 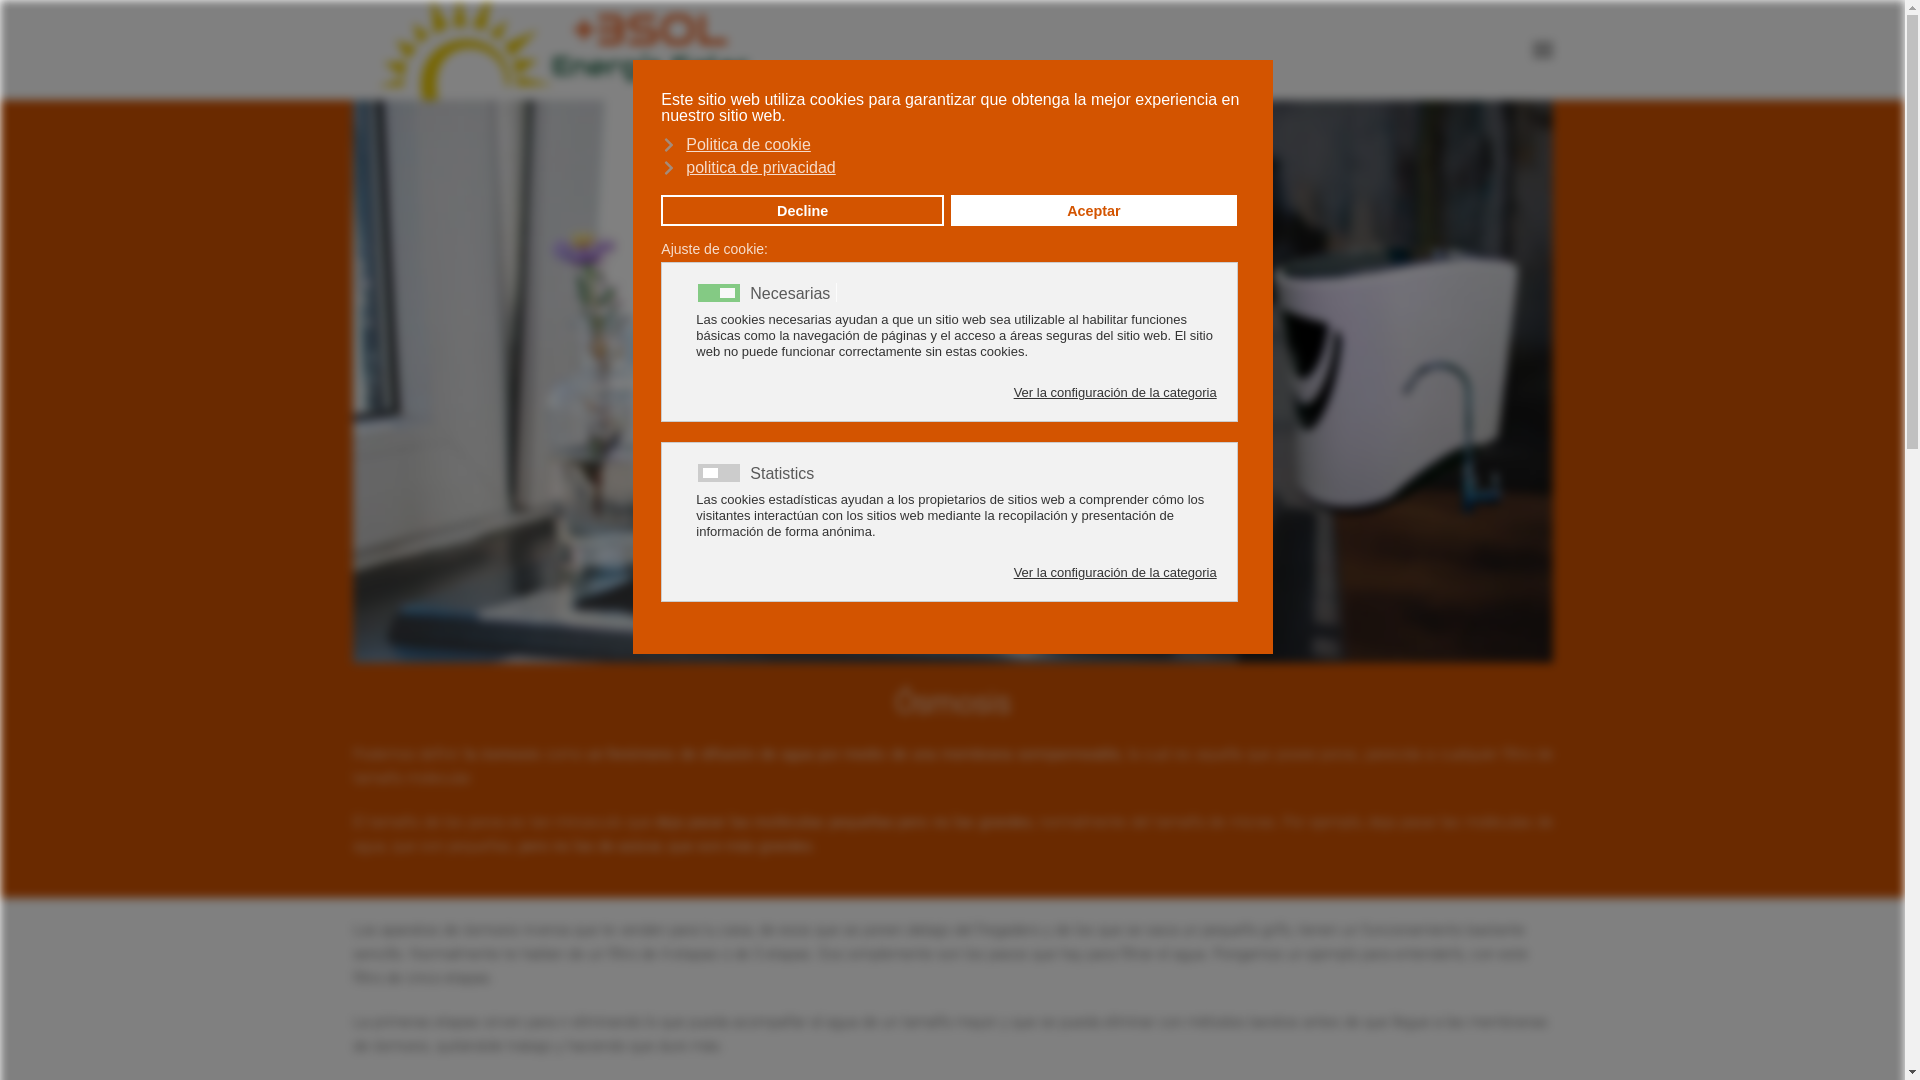 What do you see at coordinates (794, 292) in the screenshot?
I see `Necesarias` at bounding box center [794, 292].